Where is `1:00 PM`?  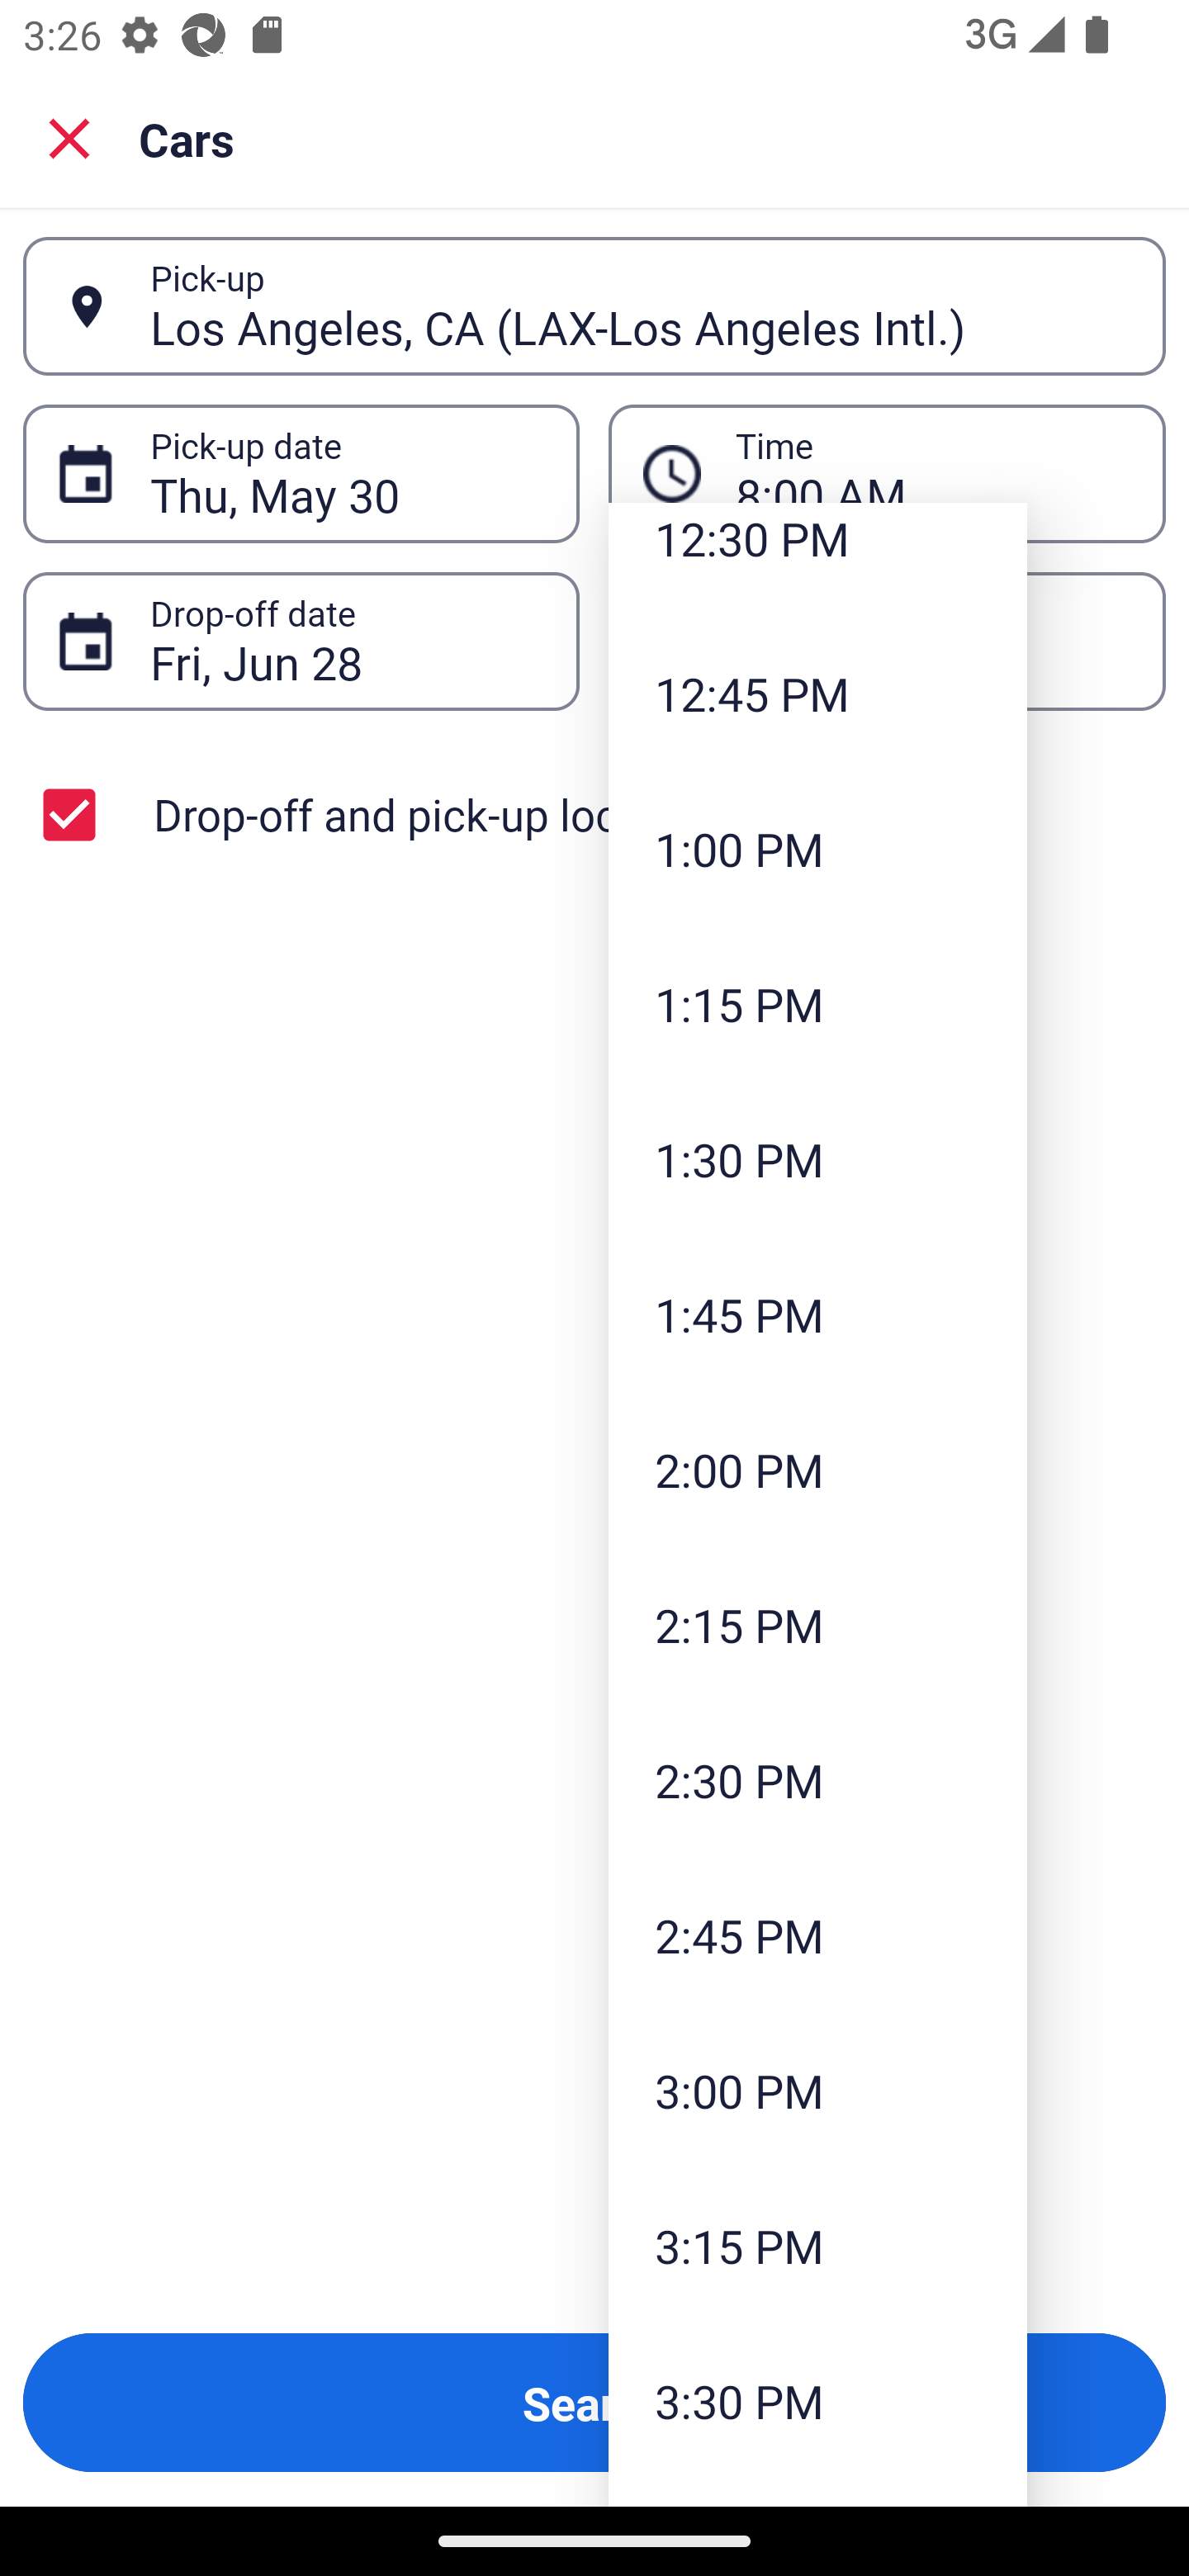
1:00 PM is located at coordinates (817, 849).